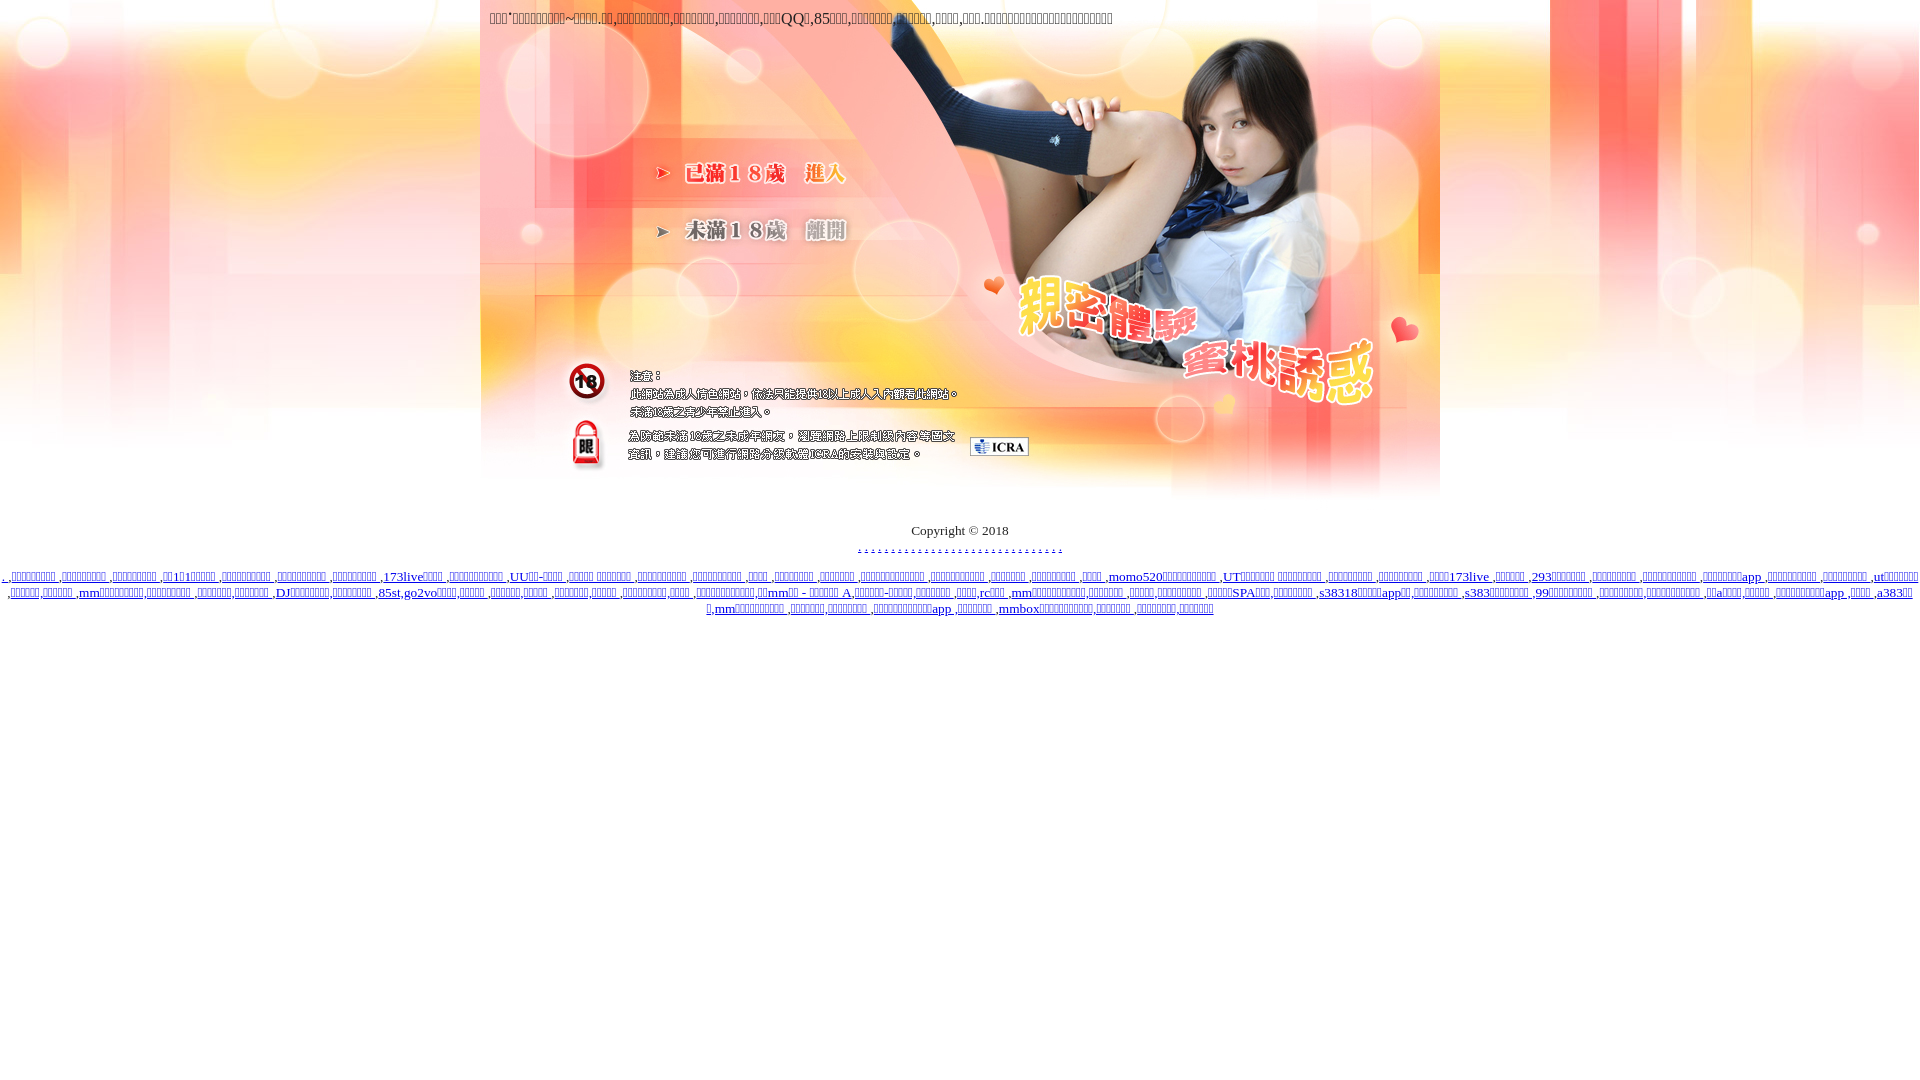  Describe the element at coordinates (892, 546) in the screenshot. I see `.` at that location.